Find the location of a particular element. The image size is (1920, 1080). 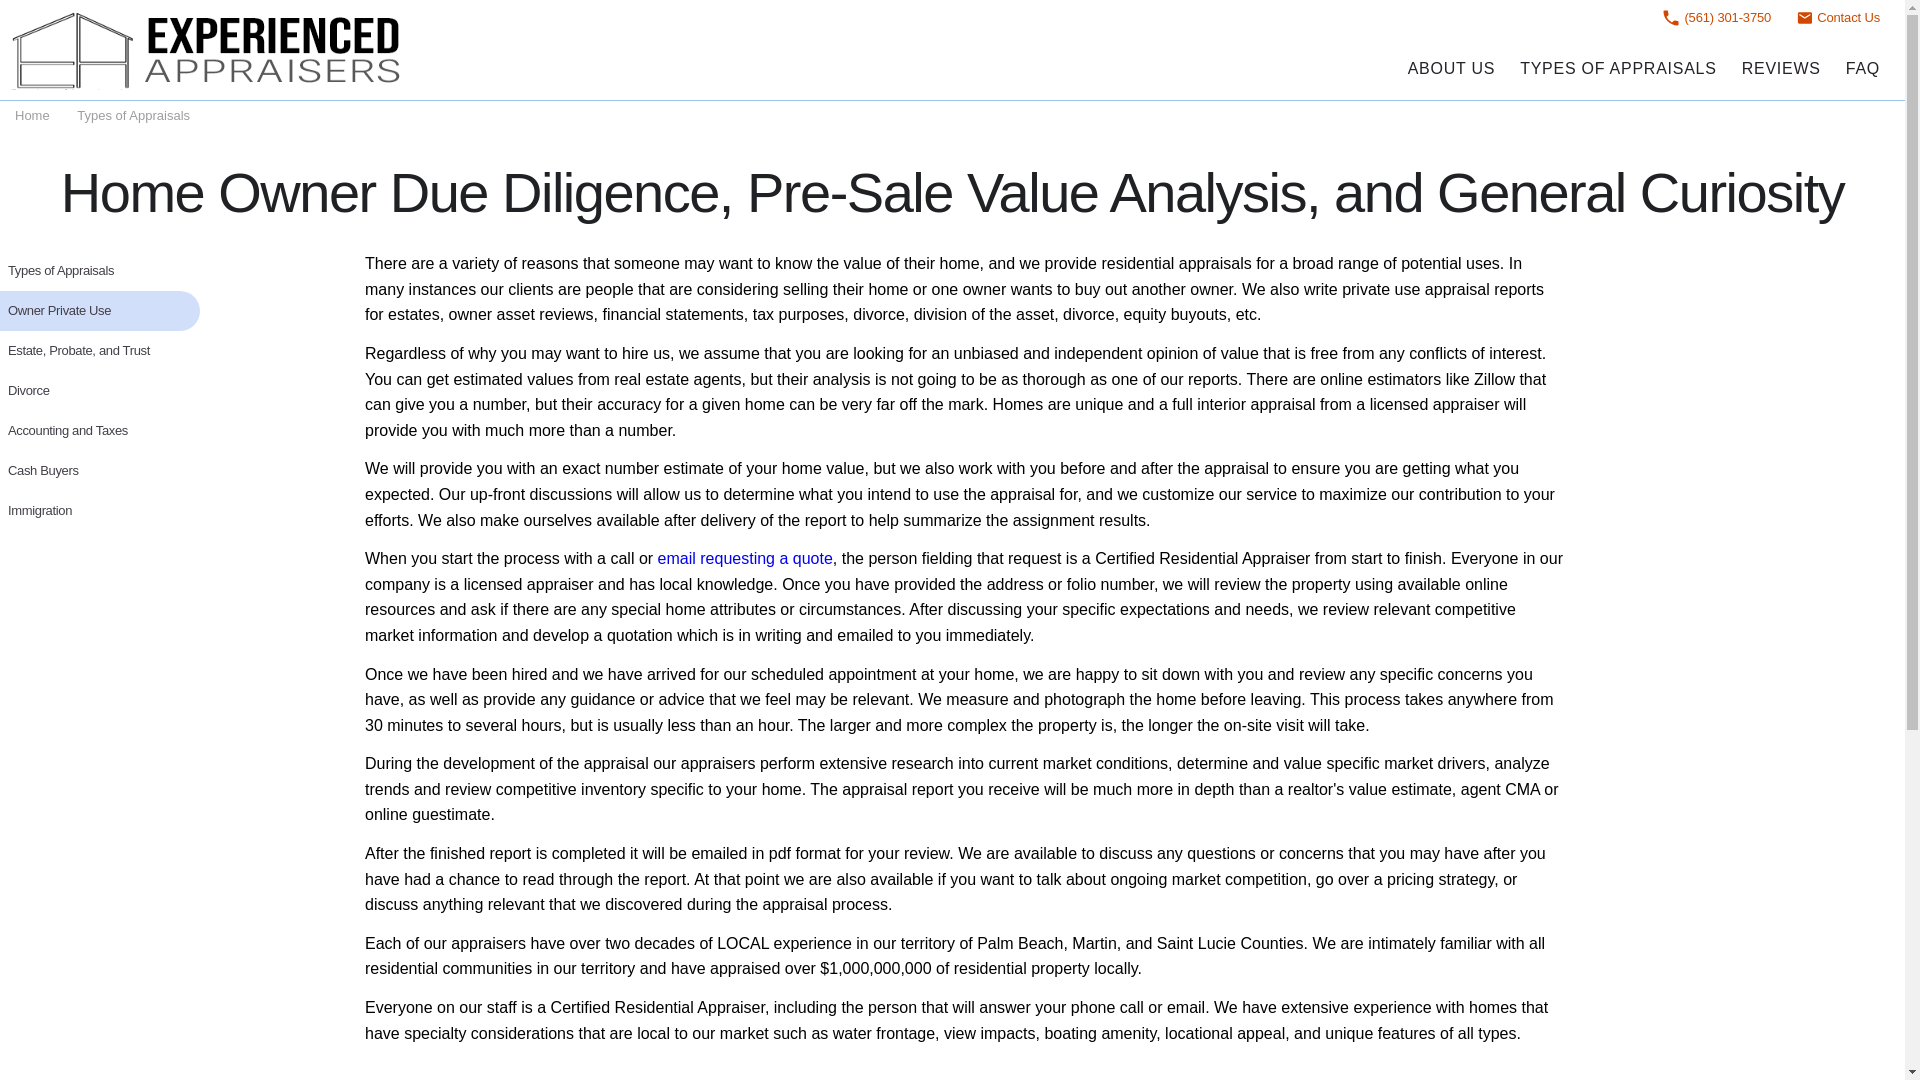

Cash Buyers is located at coordinates (100, 471).